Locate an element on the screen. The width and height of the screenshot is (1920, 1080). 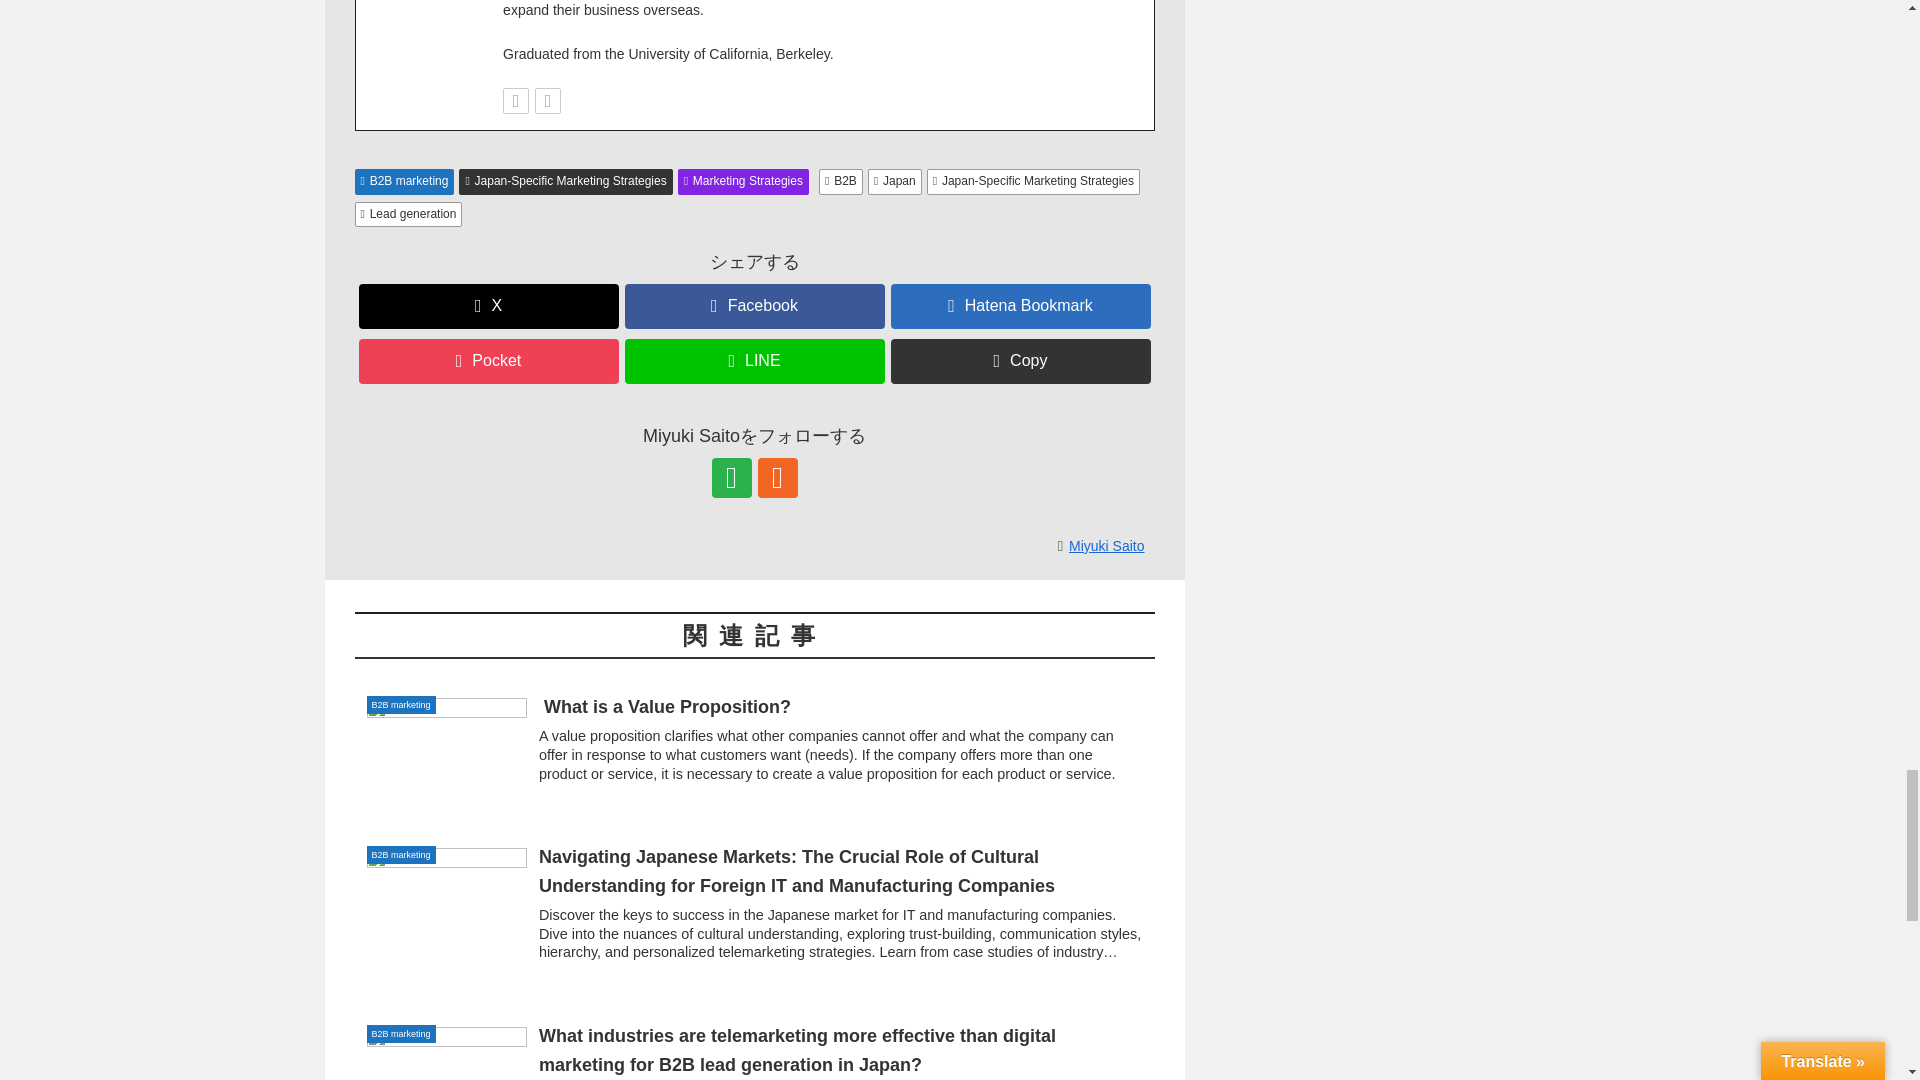
Hatena Bookmark is located at coordinates (1020, 306).